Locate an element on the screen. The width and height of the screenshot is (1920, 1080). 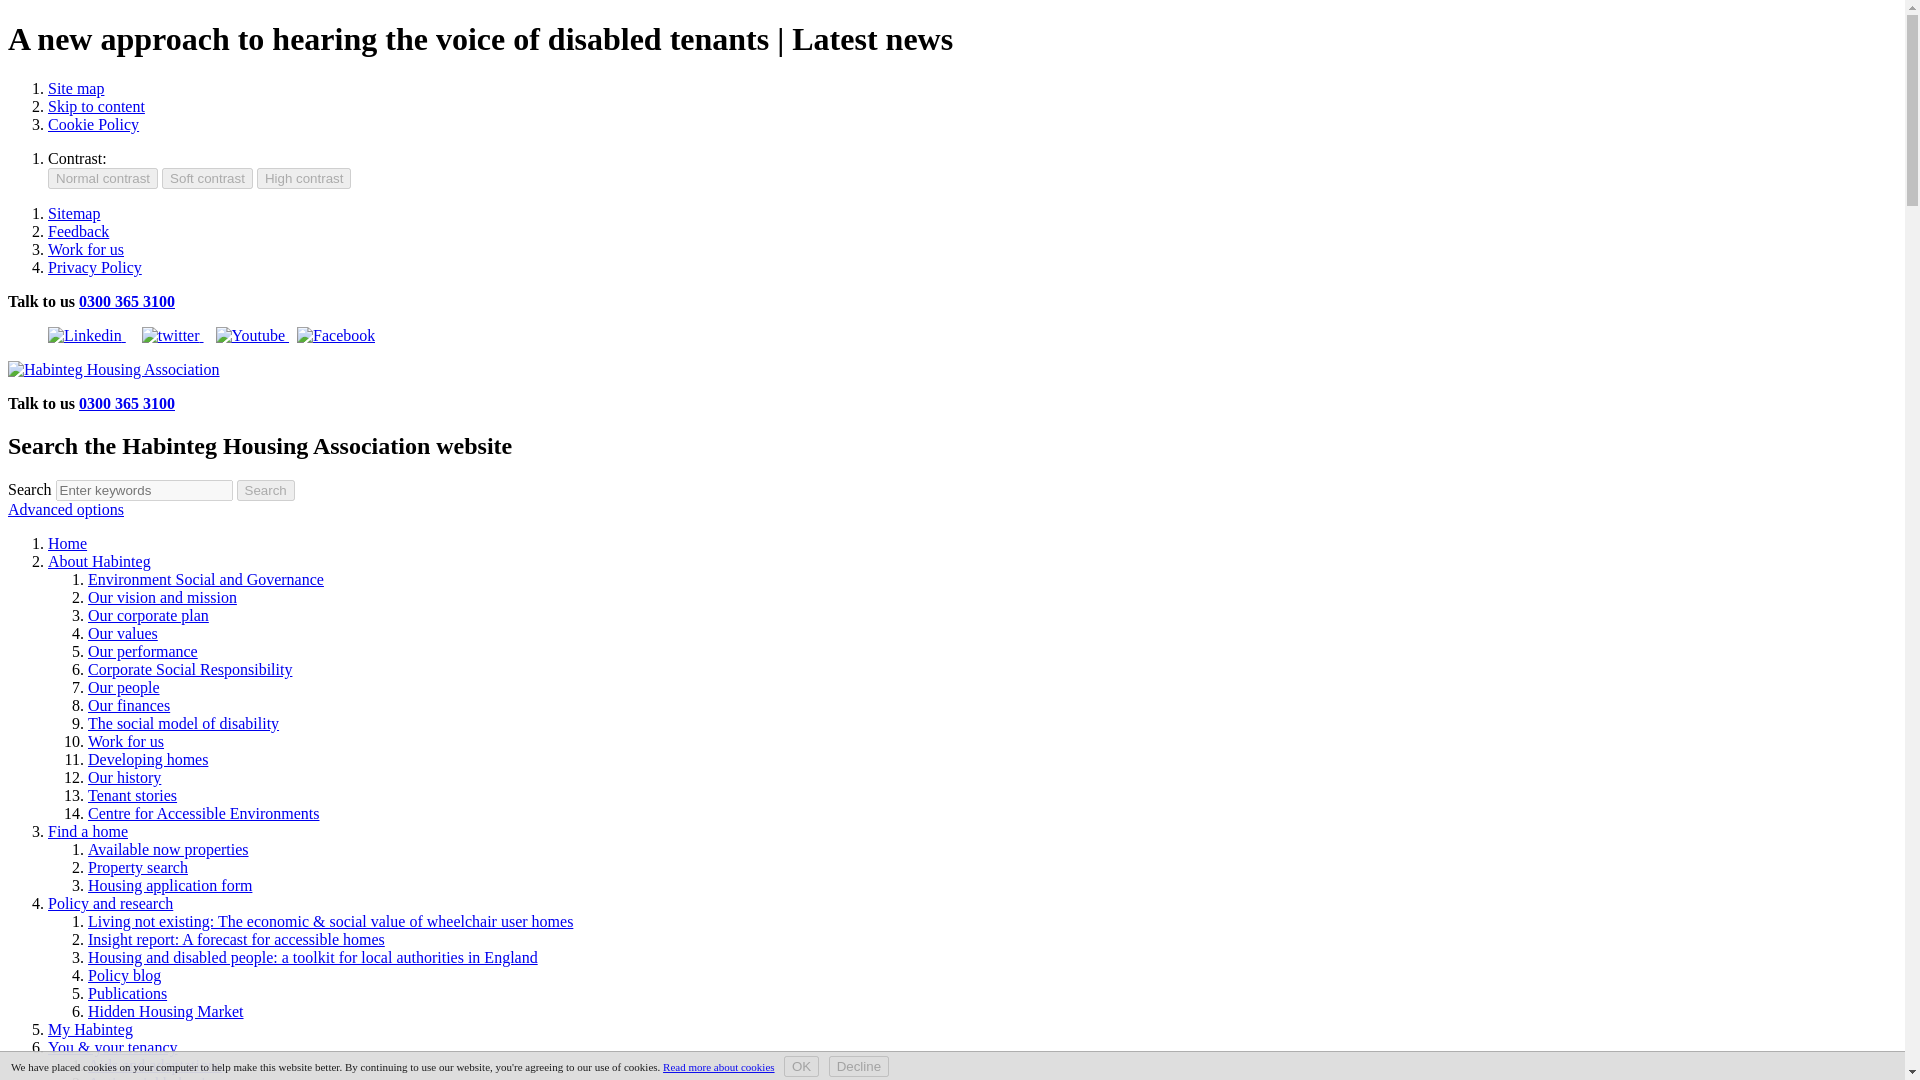
Site map is located at coordinates (76, 88).